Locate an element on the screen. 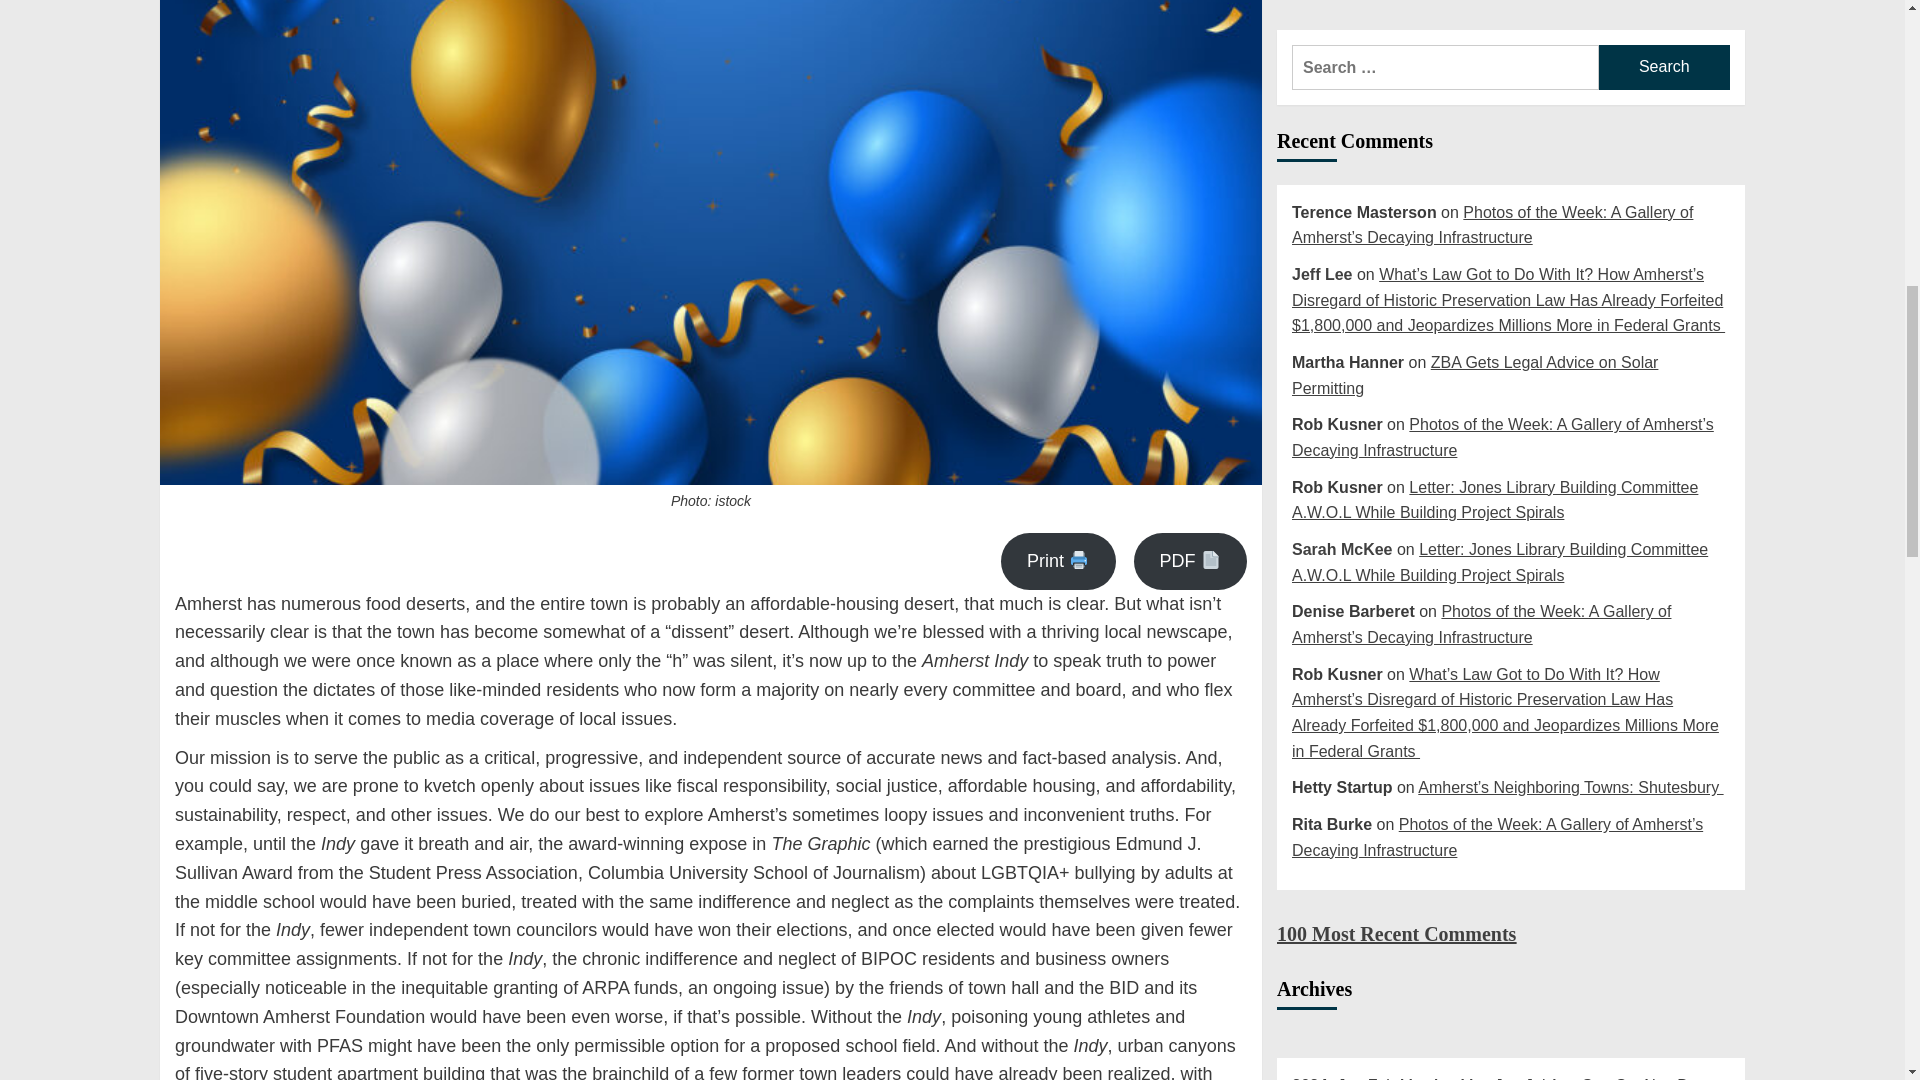 This screenshot has width=1920, height=1080. April 2001 is located at coordinates (1442, 294).